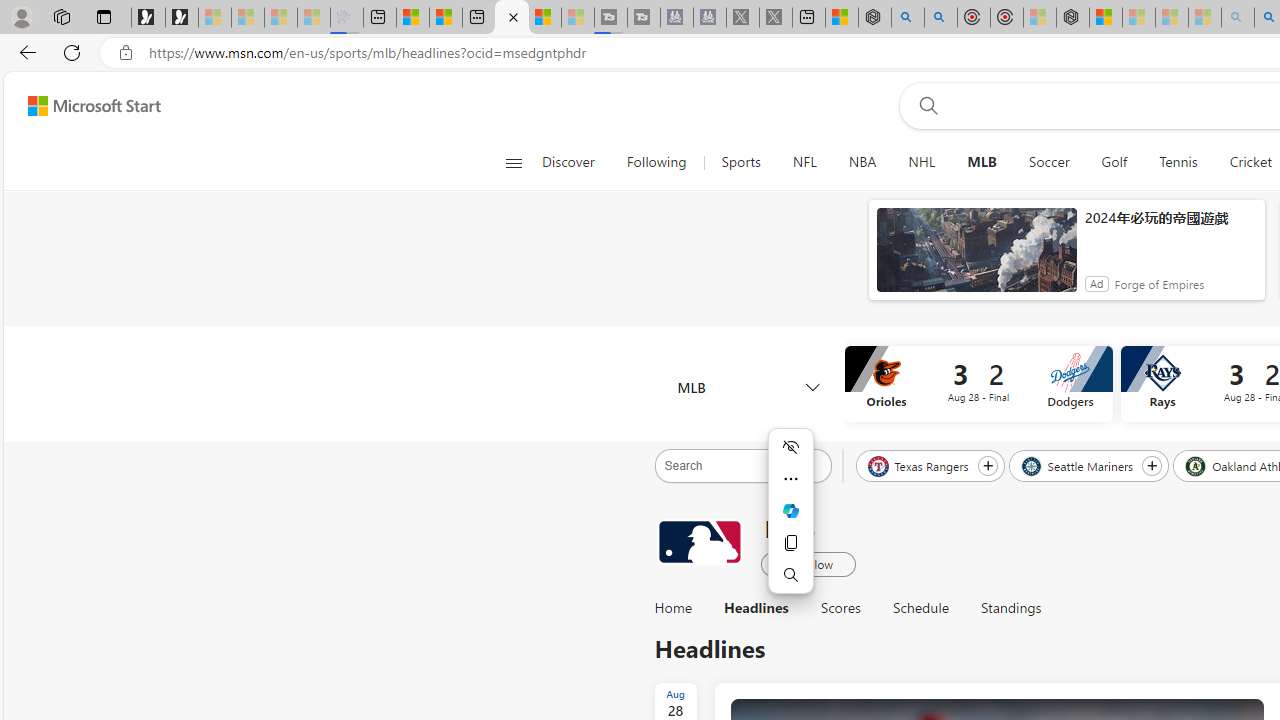  What do you see at coordinates (1078, 465) in the screenshot?
I see `Seattle Mariners` at bounding box center [1078, 465].